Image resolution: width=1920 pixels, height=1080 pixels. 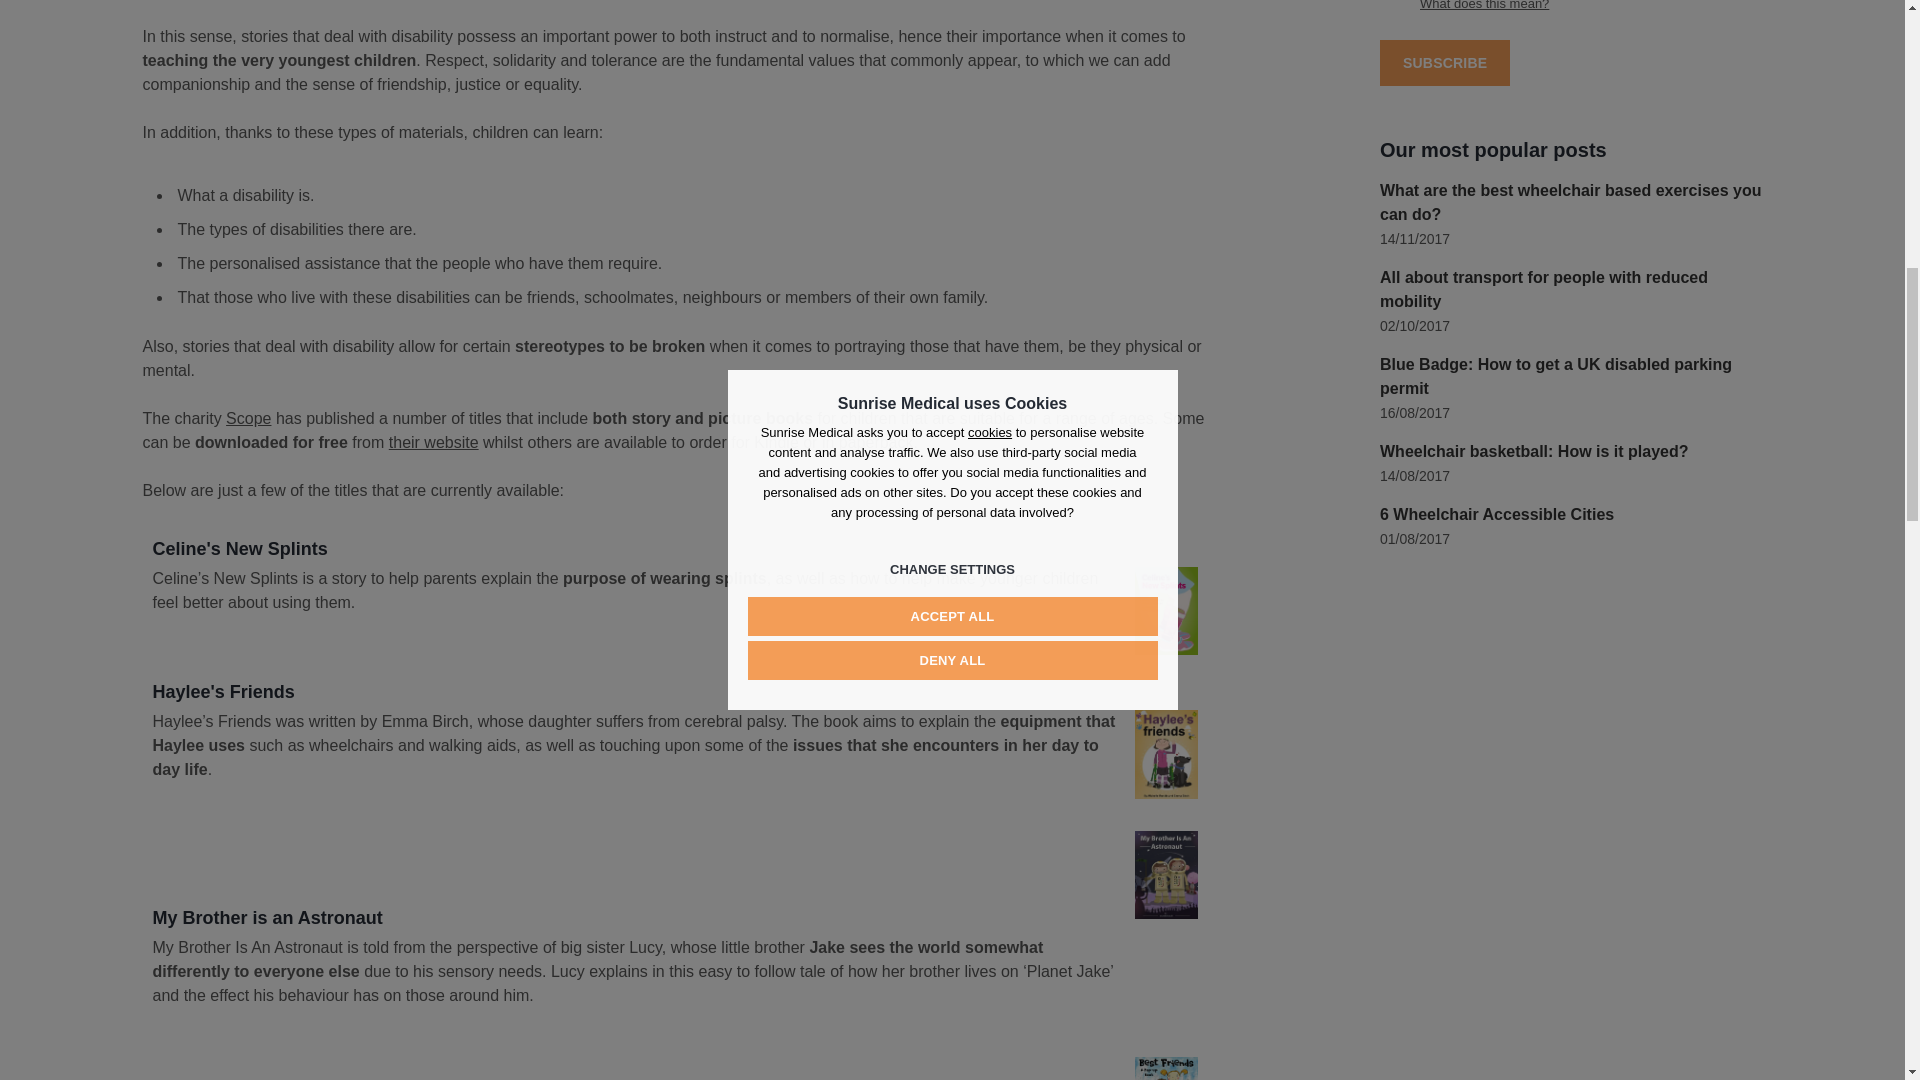 What do you see at coordinates (1444, 62) in the screenshot?
I see `Subscribe` at bounding box center [1444, 62].